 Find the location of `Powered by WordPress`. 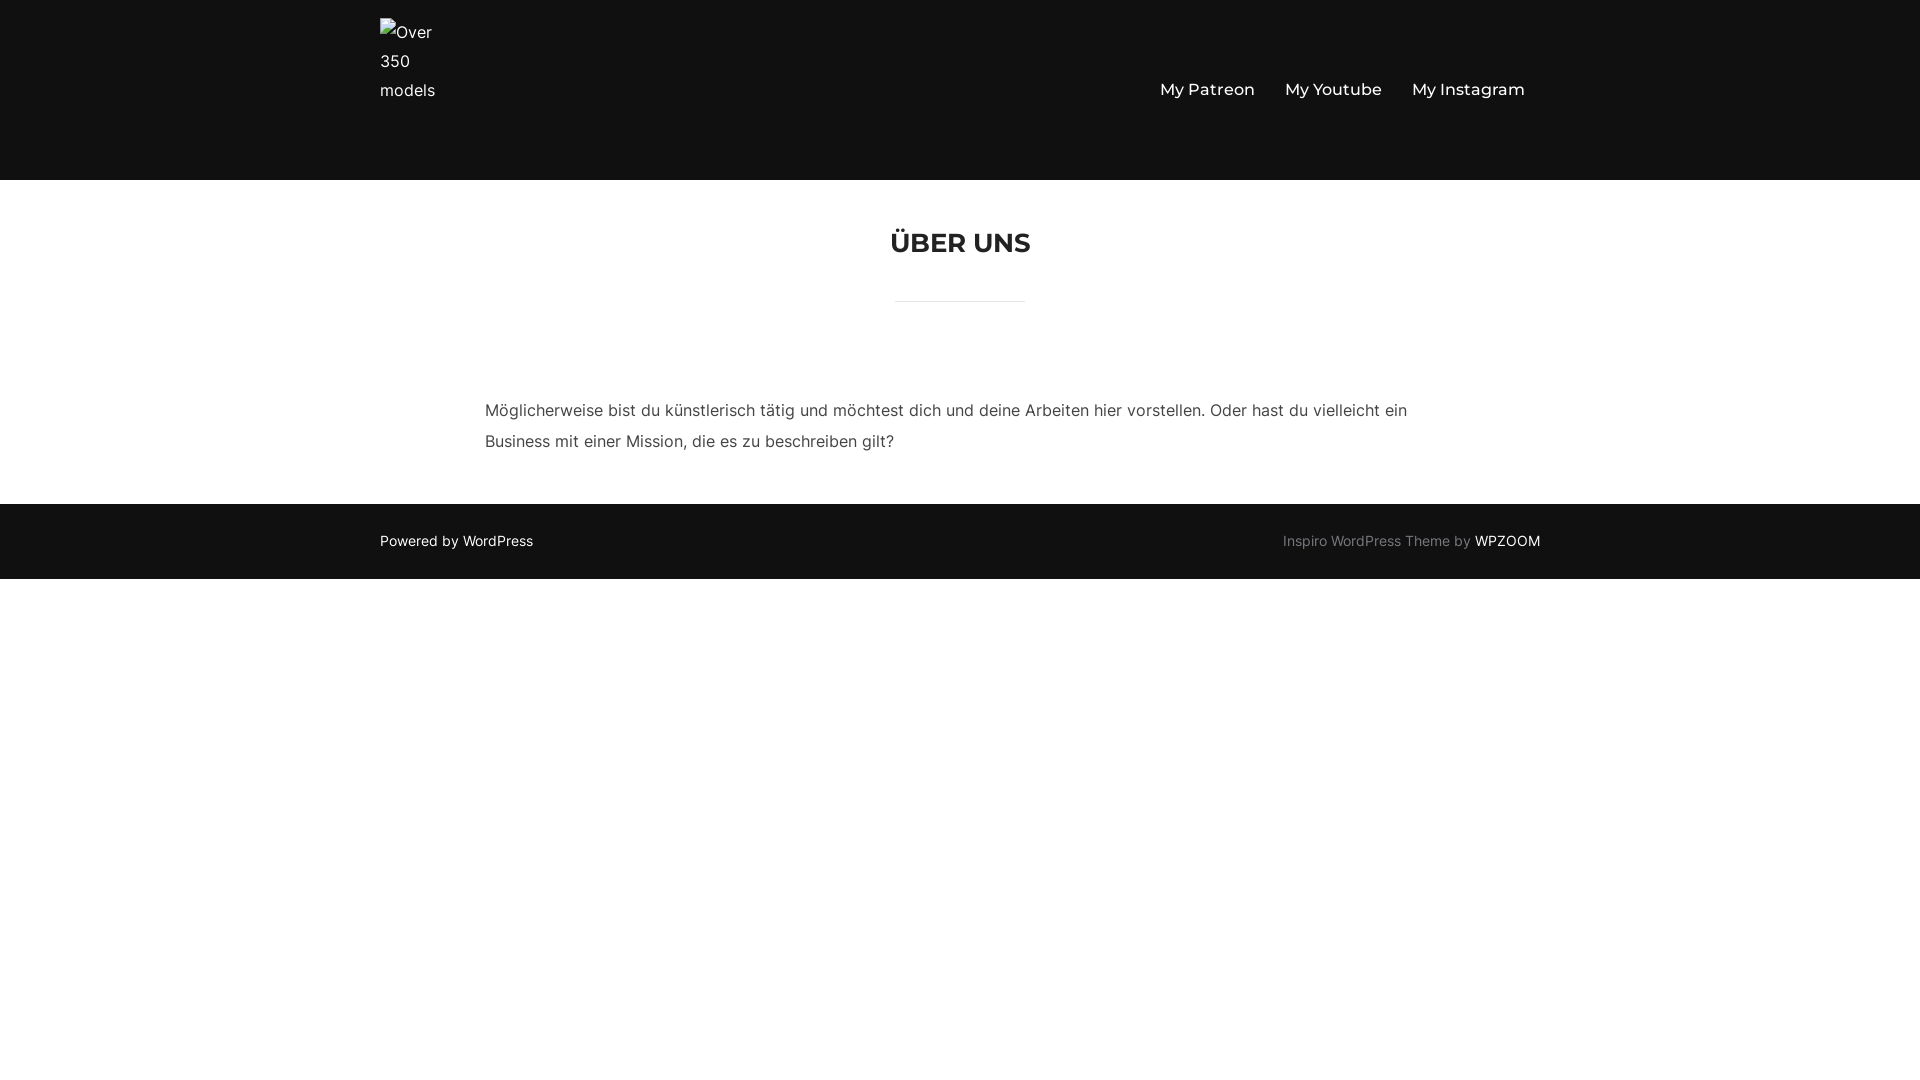

Powered by WordPress is located at coordinates (456, 540).